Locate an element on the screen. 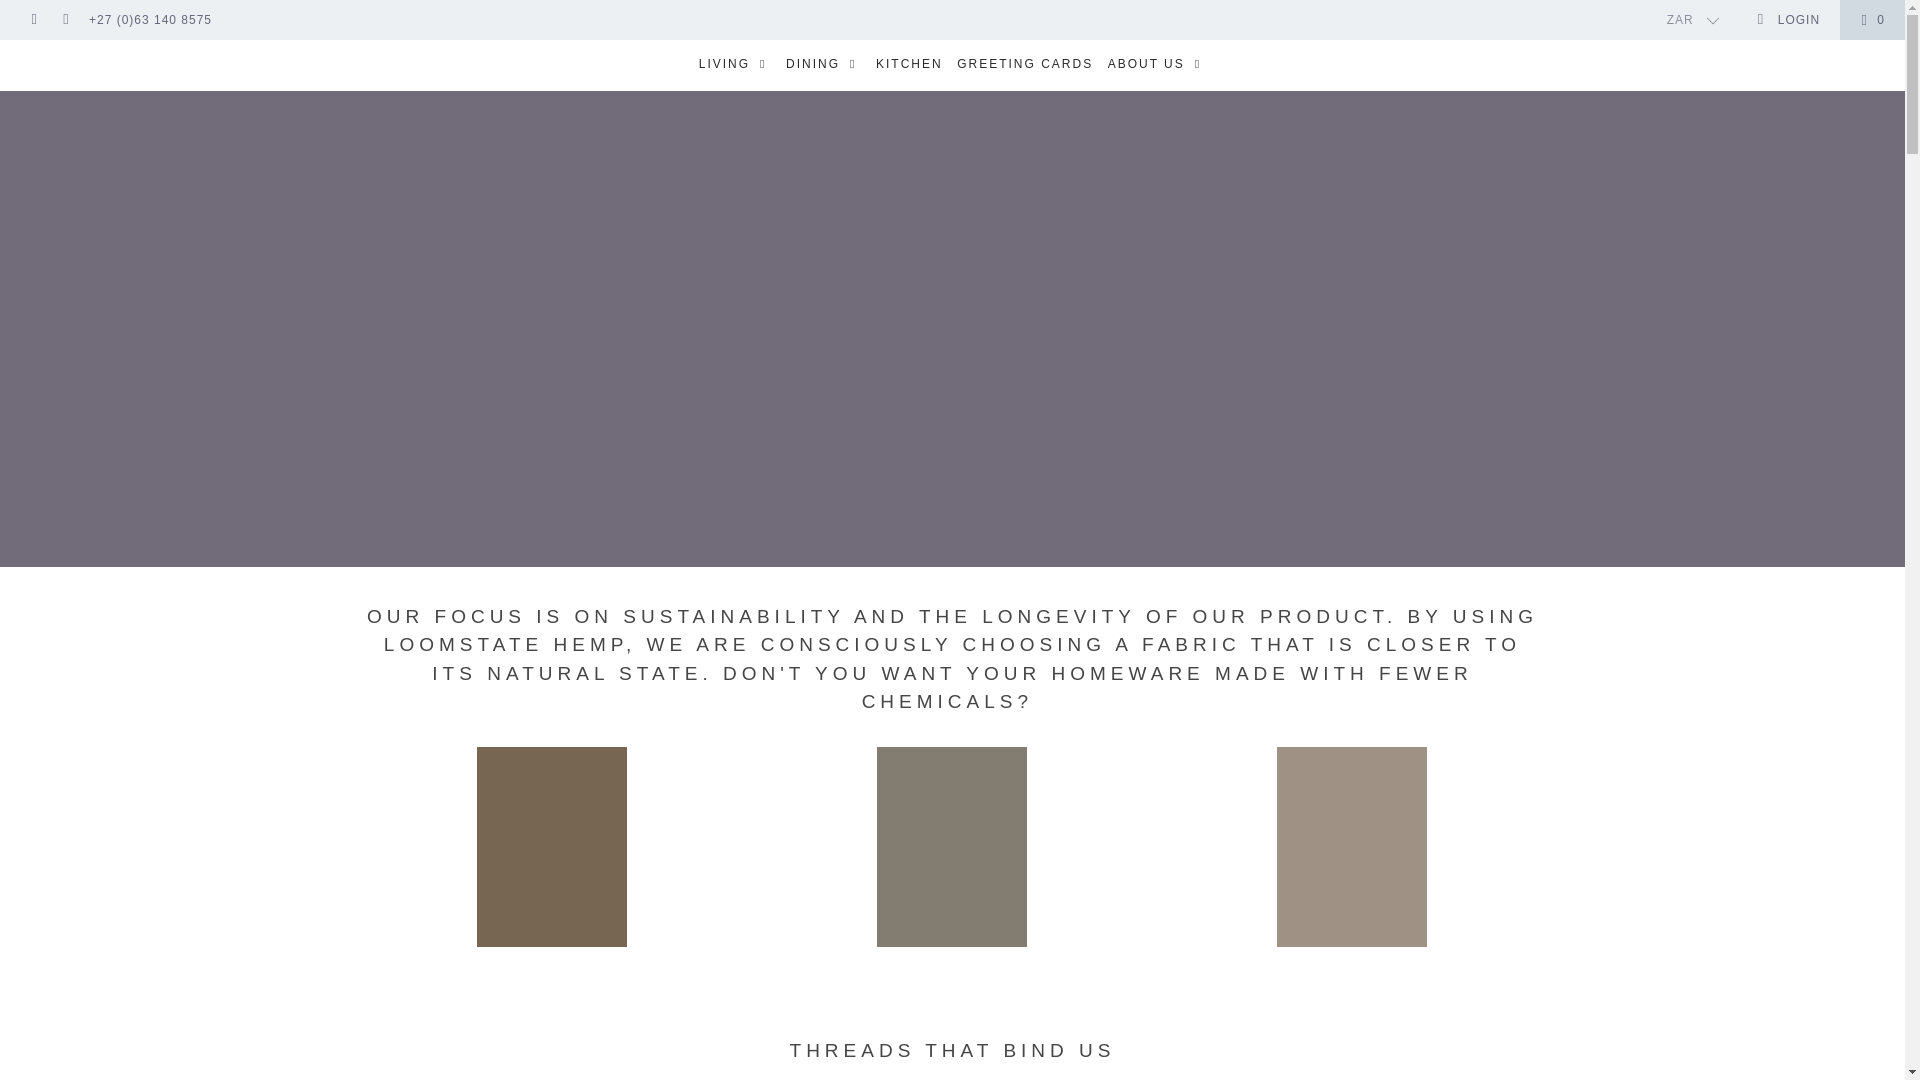 The image size is (1920, 1080). threads that bind us on Instagram is located at coordinates (66, 20).